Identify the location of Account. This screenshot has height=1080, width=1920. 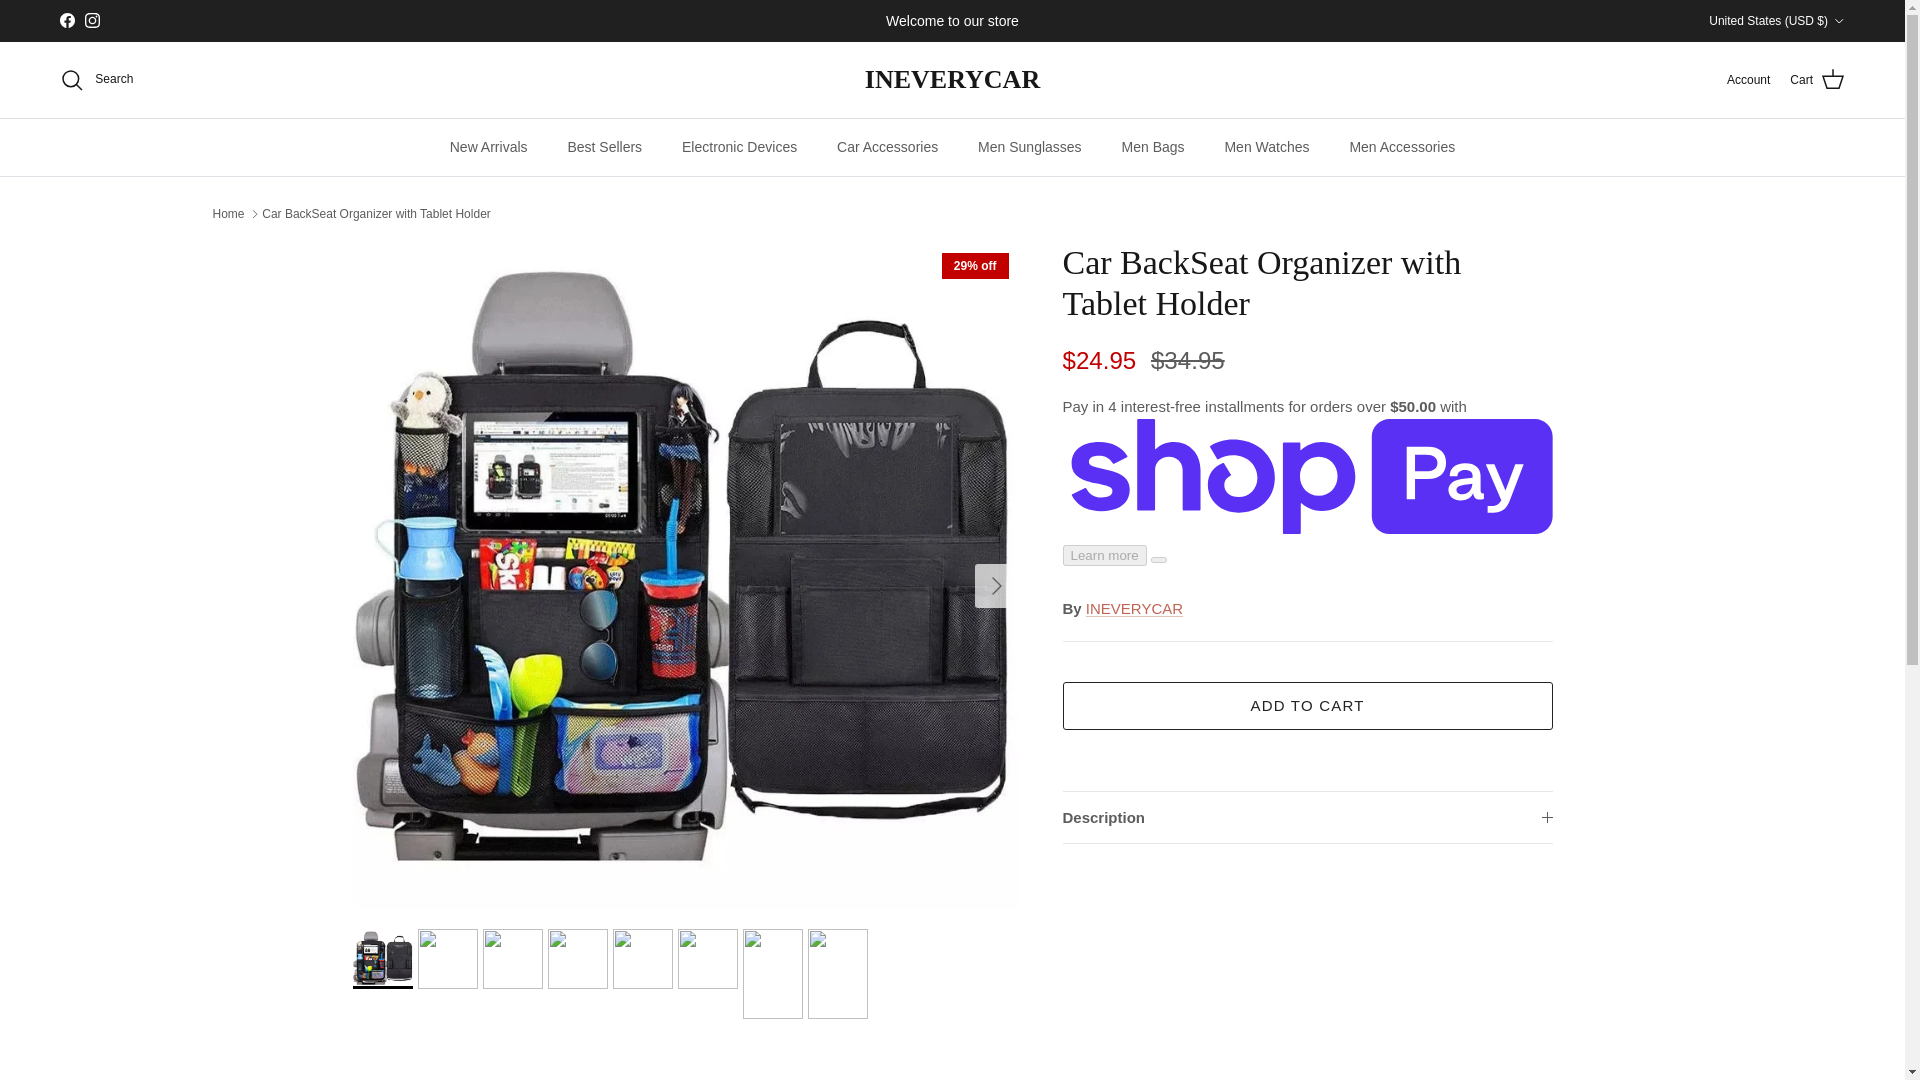
(1748, 80).